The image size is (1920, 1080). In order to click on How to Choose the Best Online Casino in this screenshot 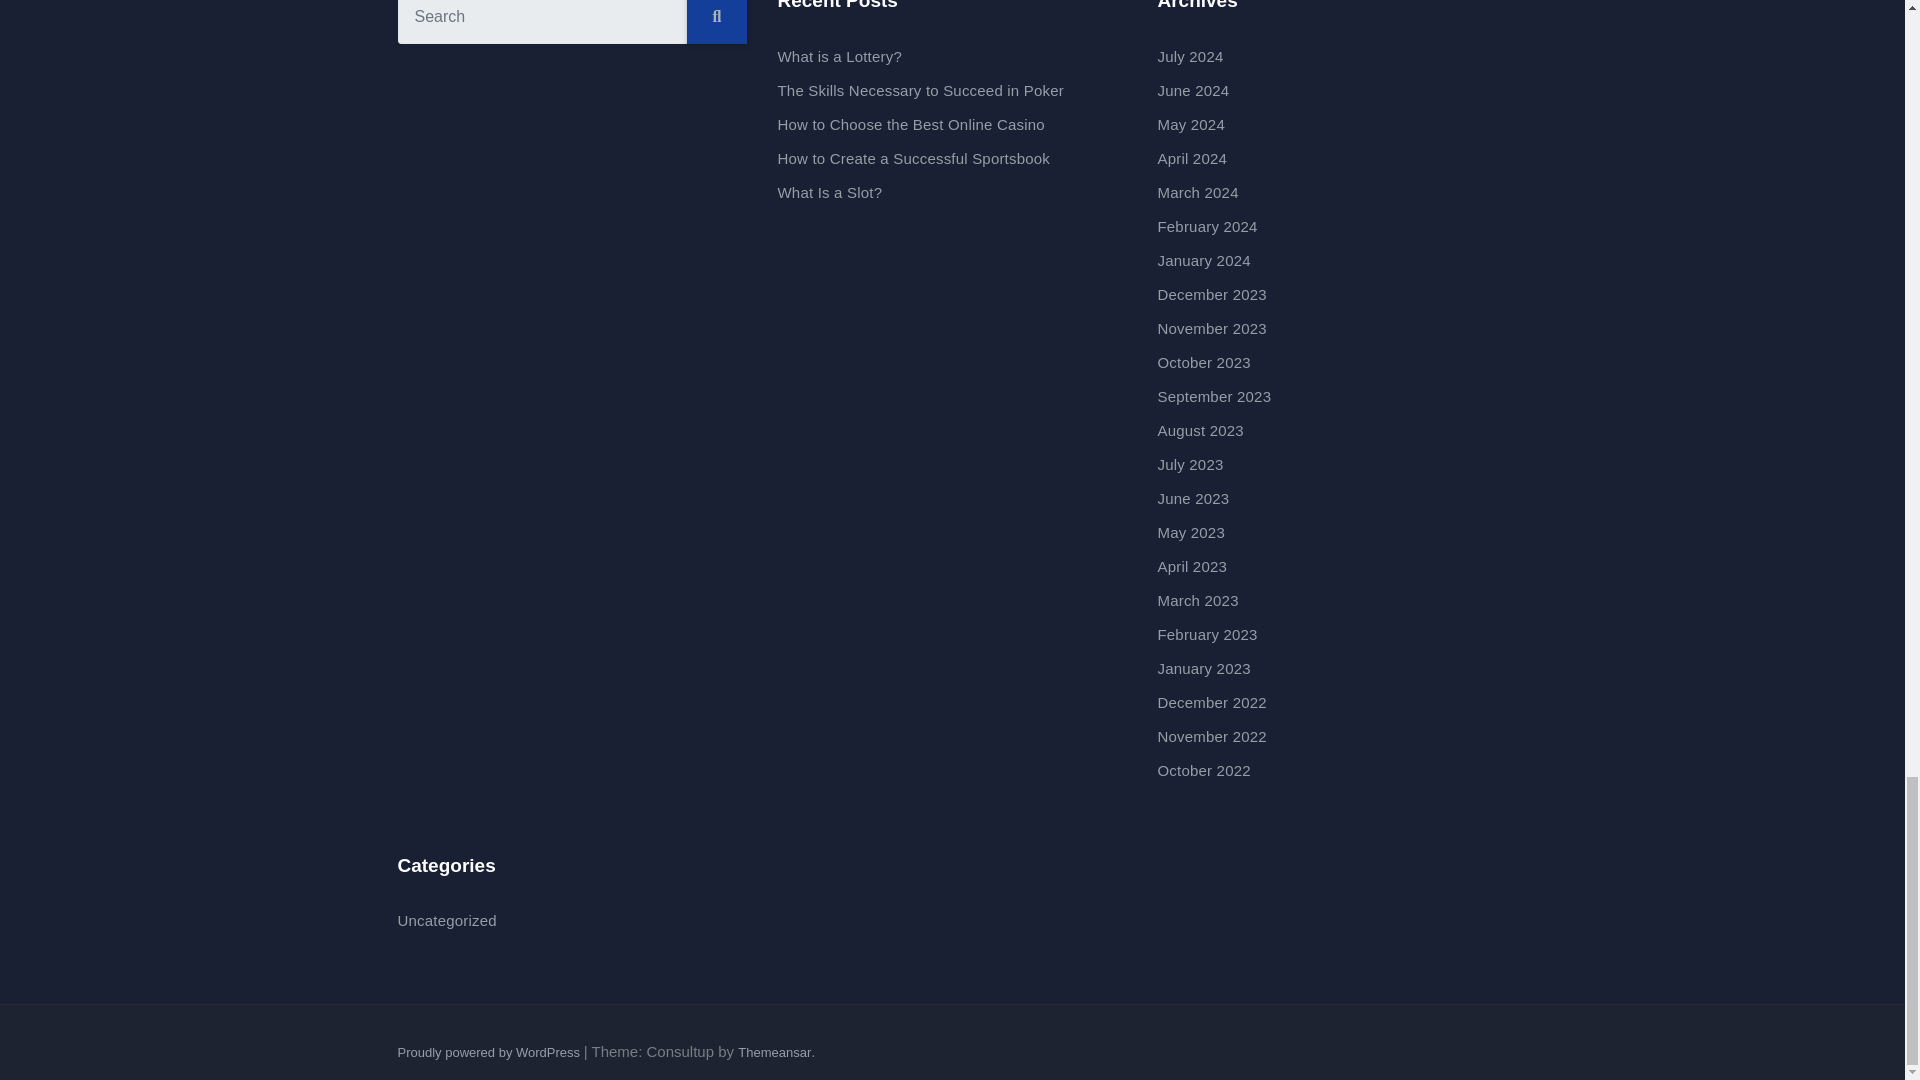, I will do `click(910, 124)`.